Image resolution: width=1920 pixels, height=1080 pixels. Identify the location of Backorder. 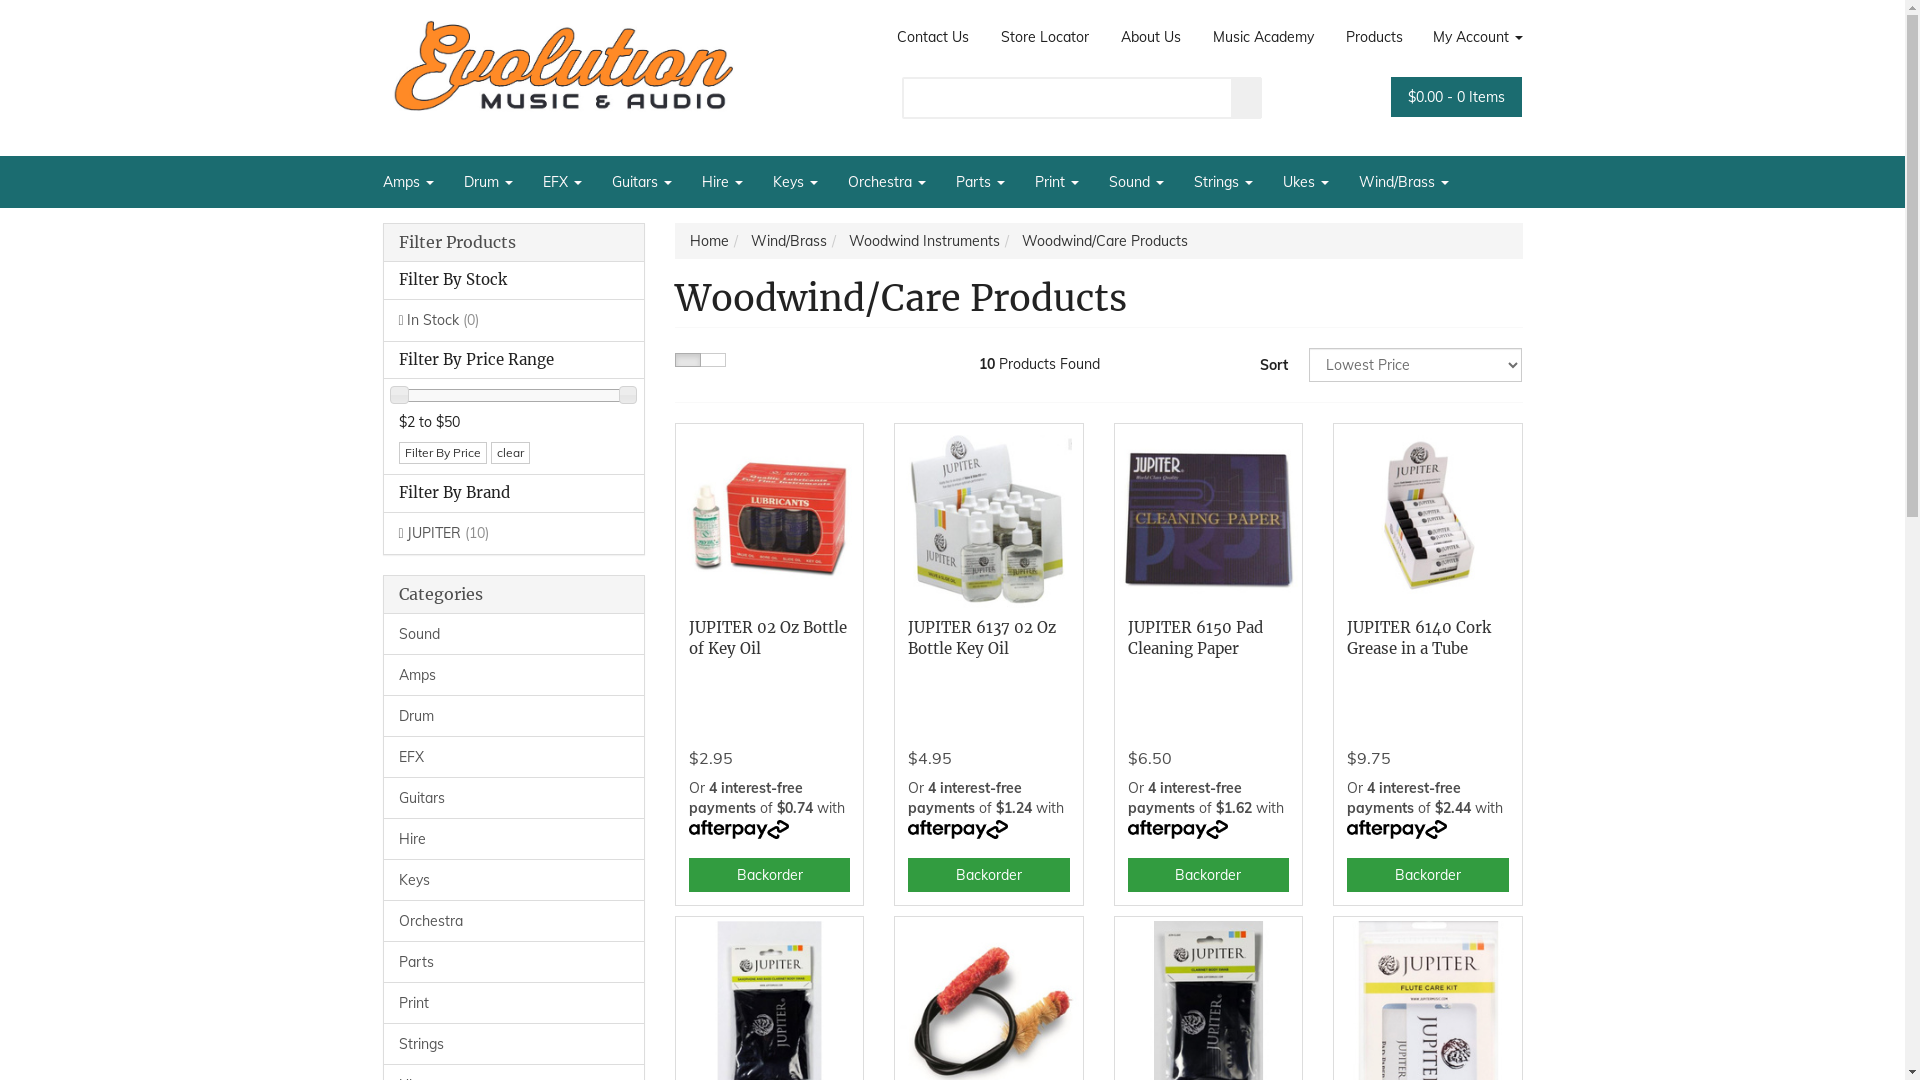
(770, 875).